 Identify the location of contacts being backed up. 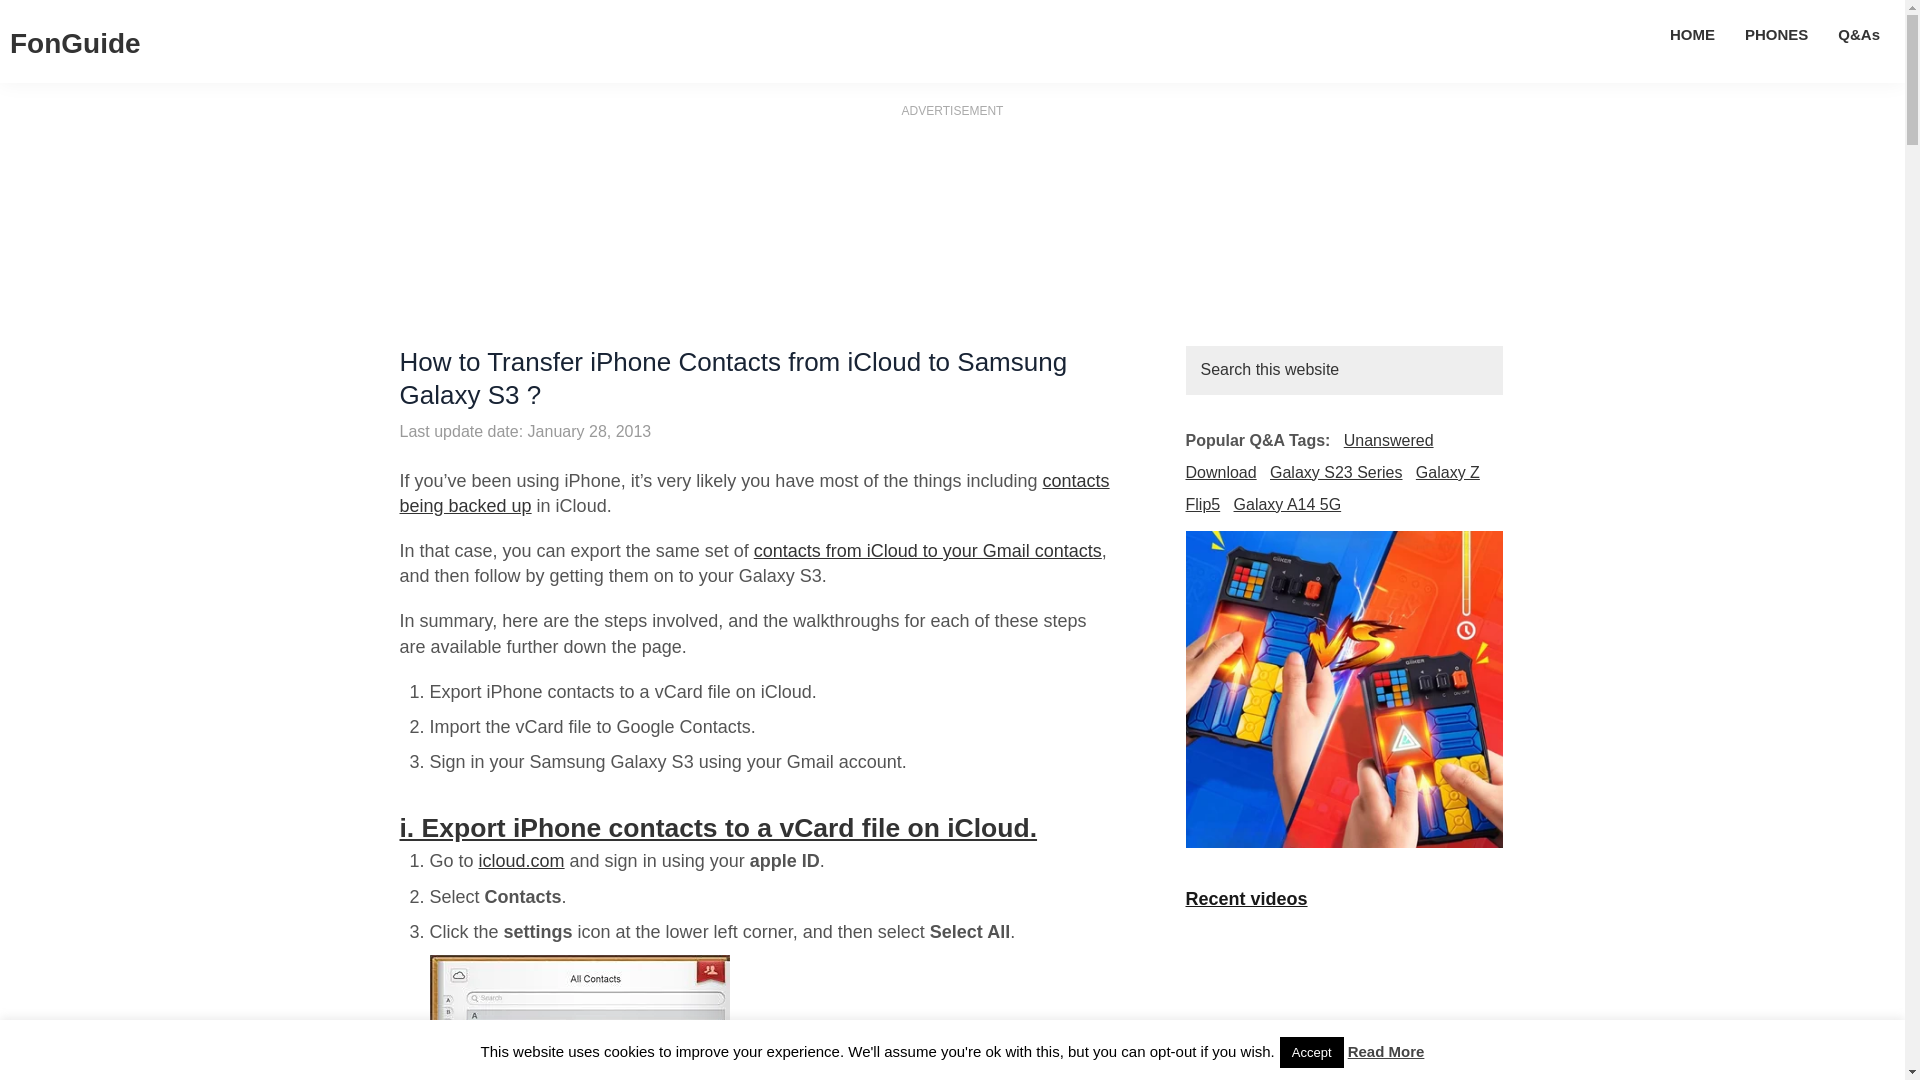
(754, 493).